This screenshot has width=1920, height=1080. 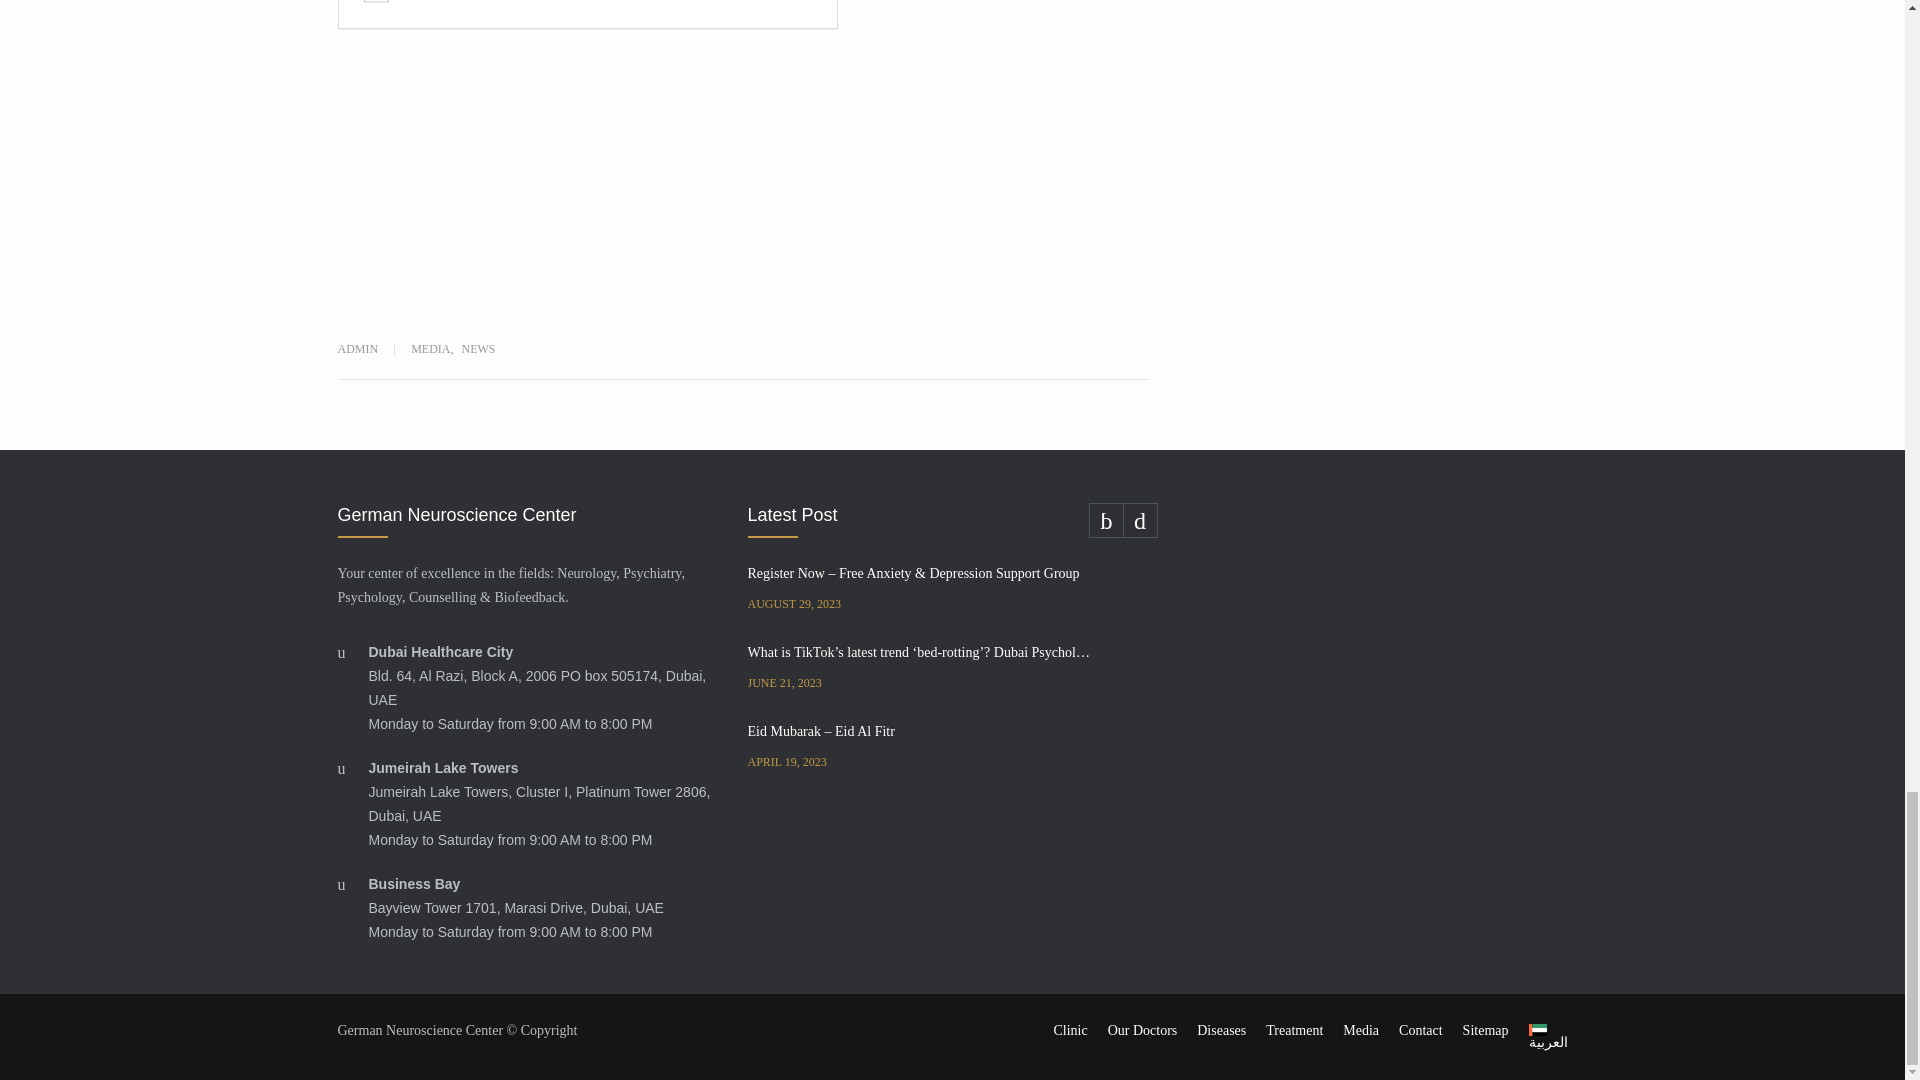 I want to click on Latest Post, so click(x=952, y=519).